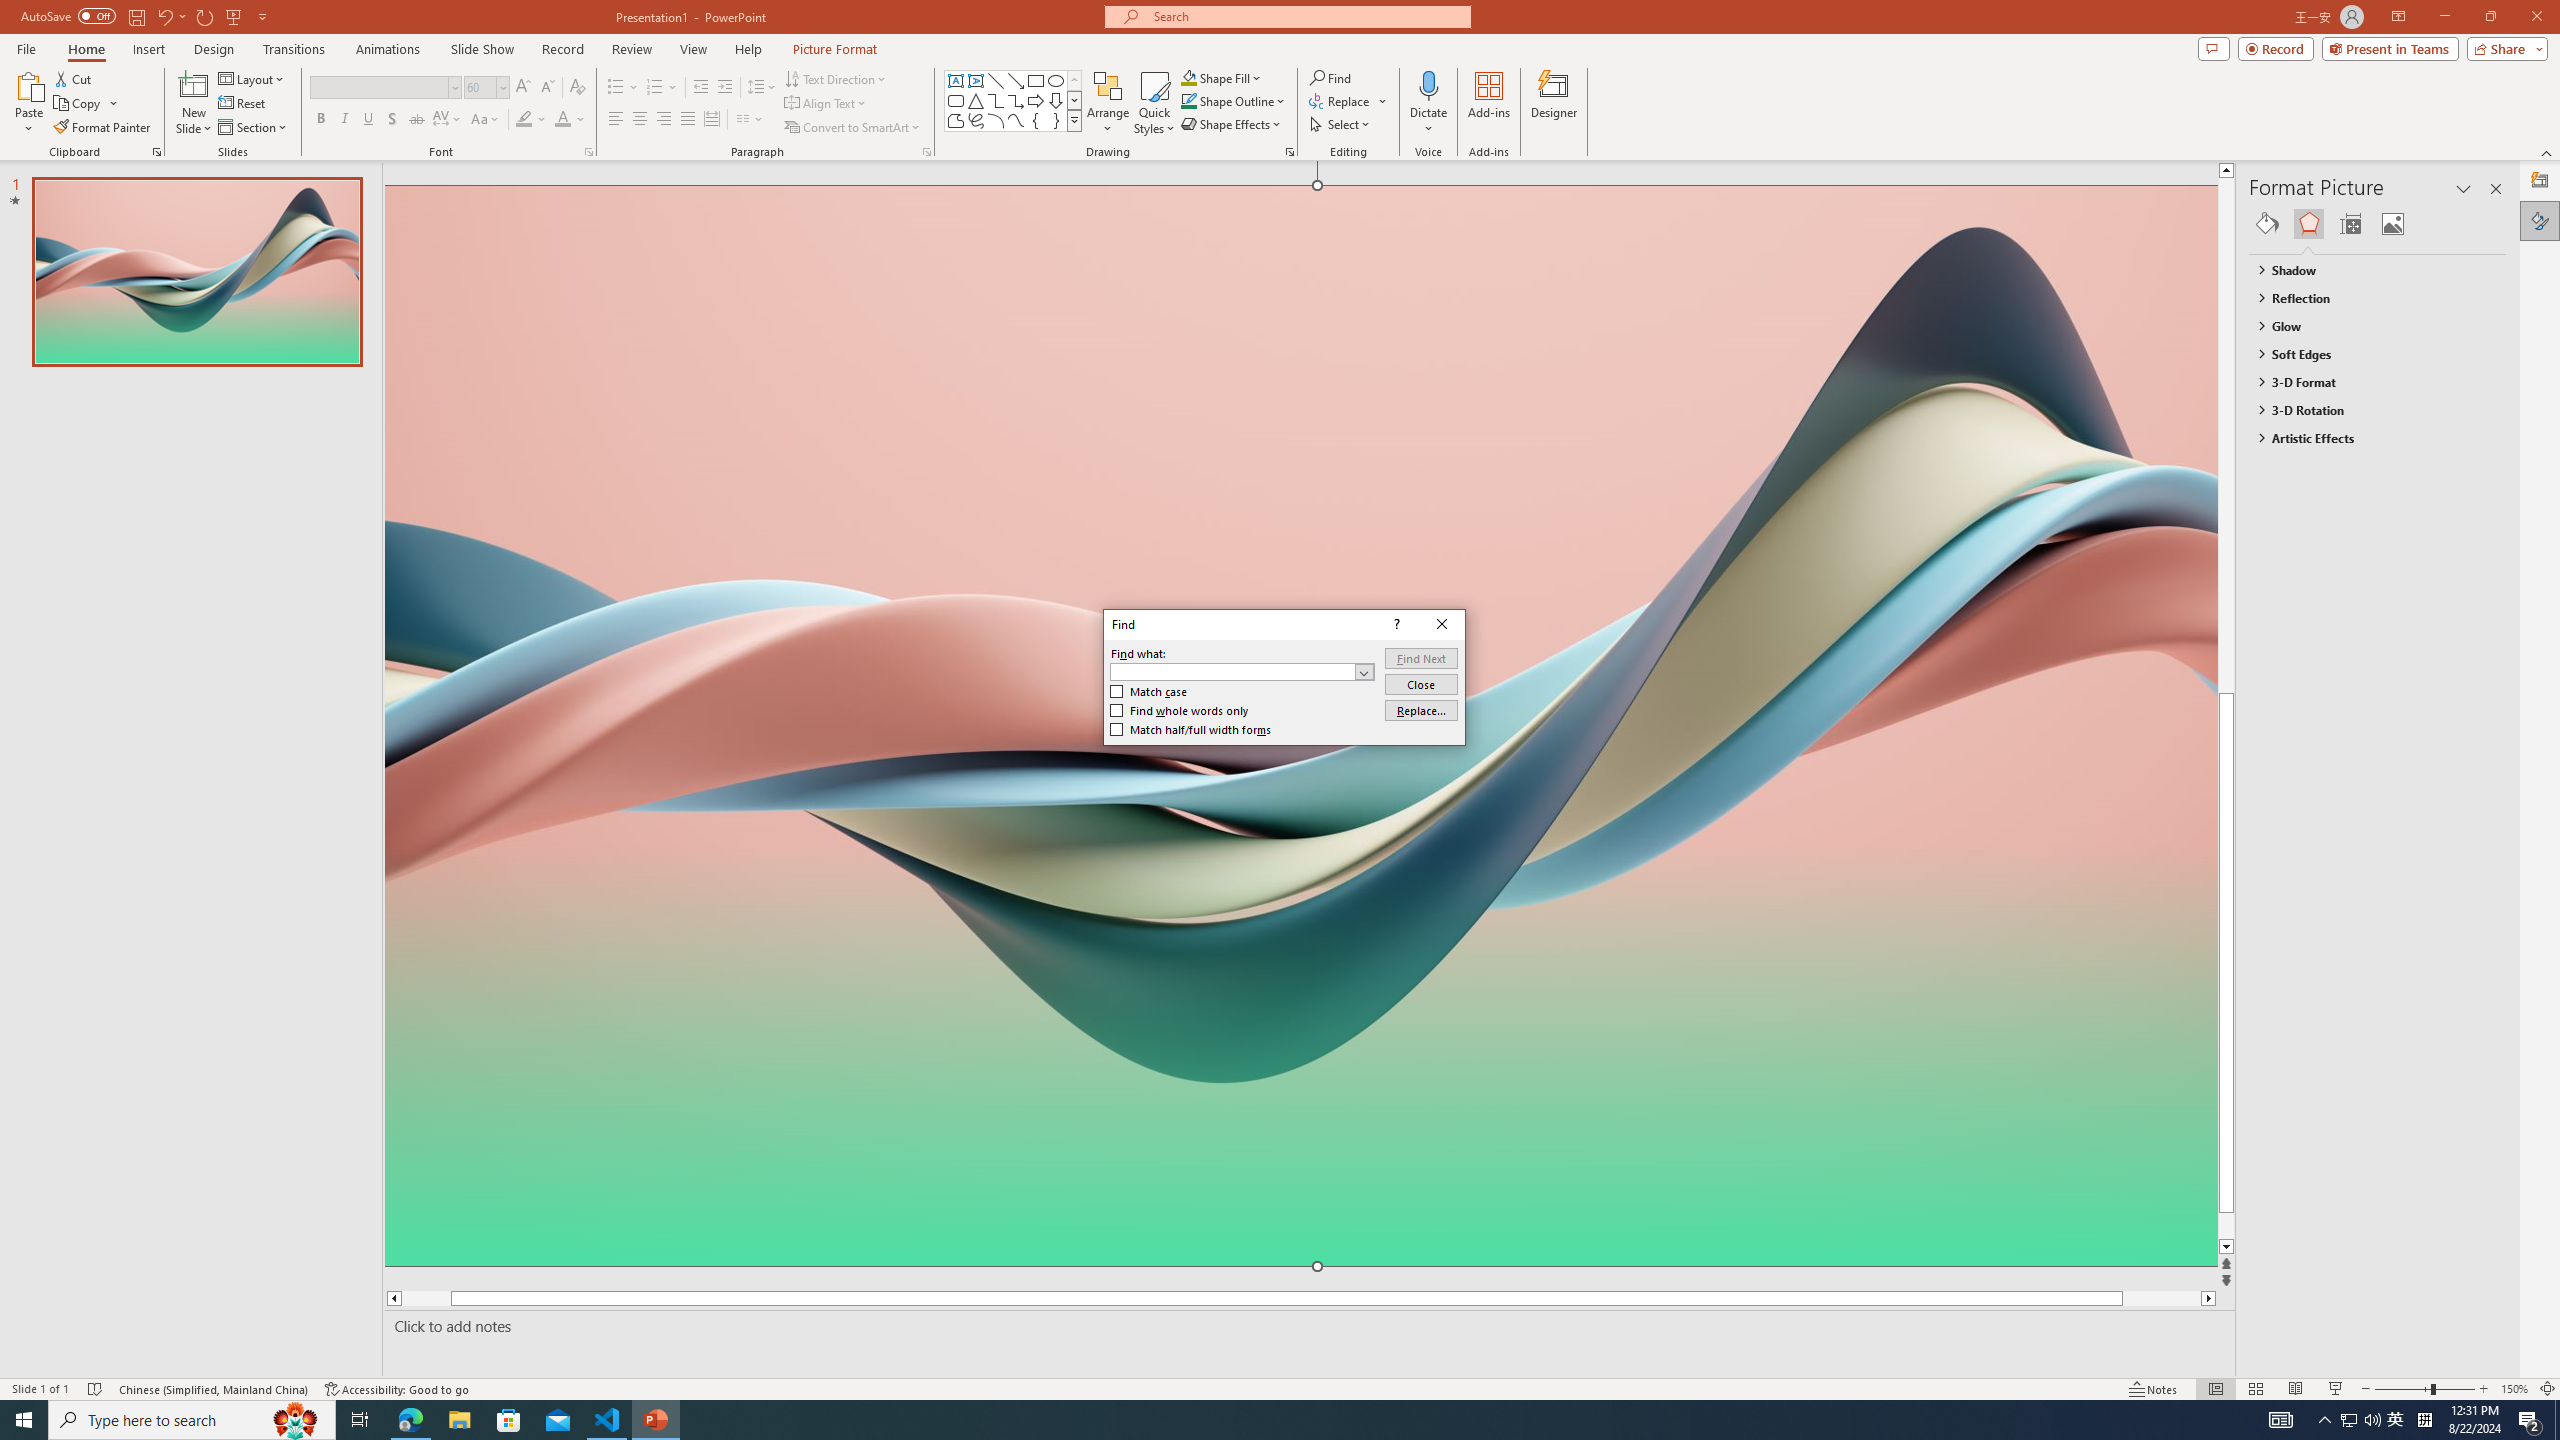 This screenshot has width=2560, height=1440. What do you see at coordinates (254, 128) in the screenshot?
I see `Section` at bounding box center [254, 128].